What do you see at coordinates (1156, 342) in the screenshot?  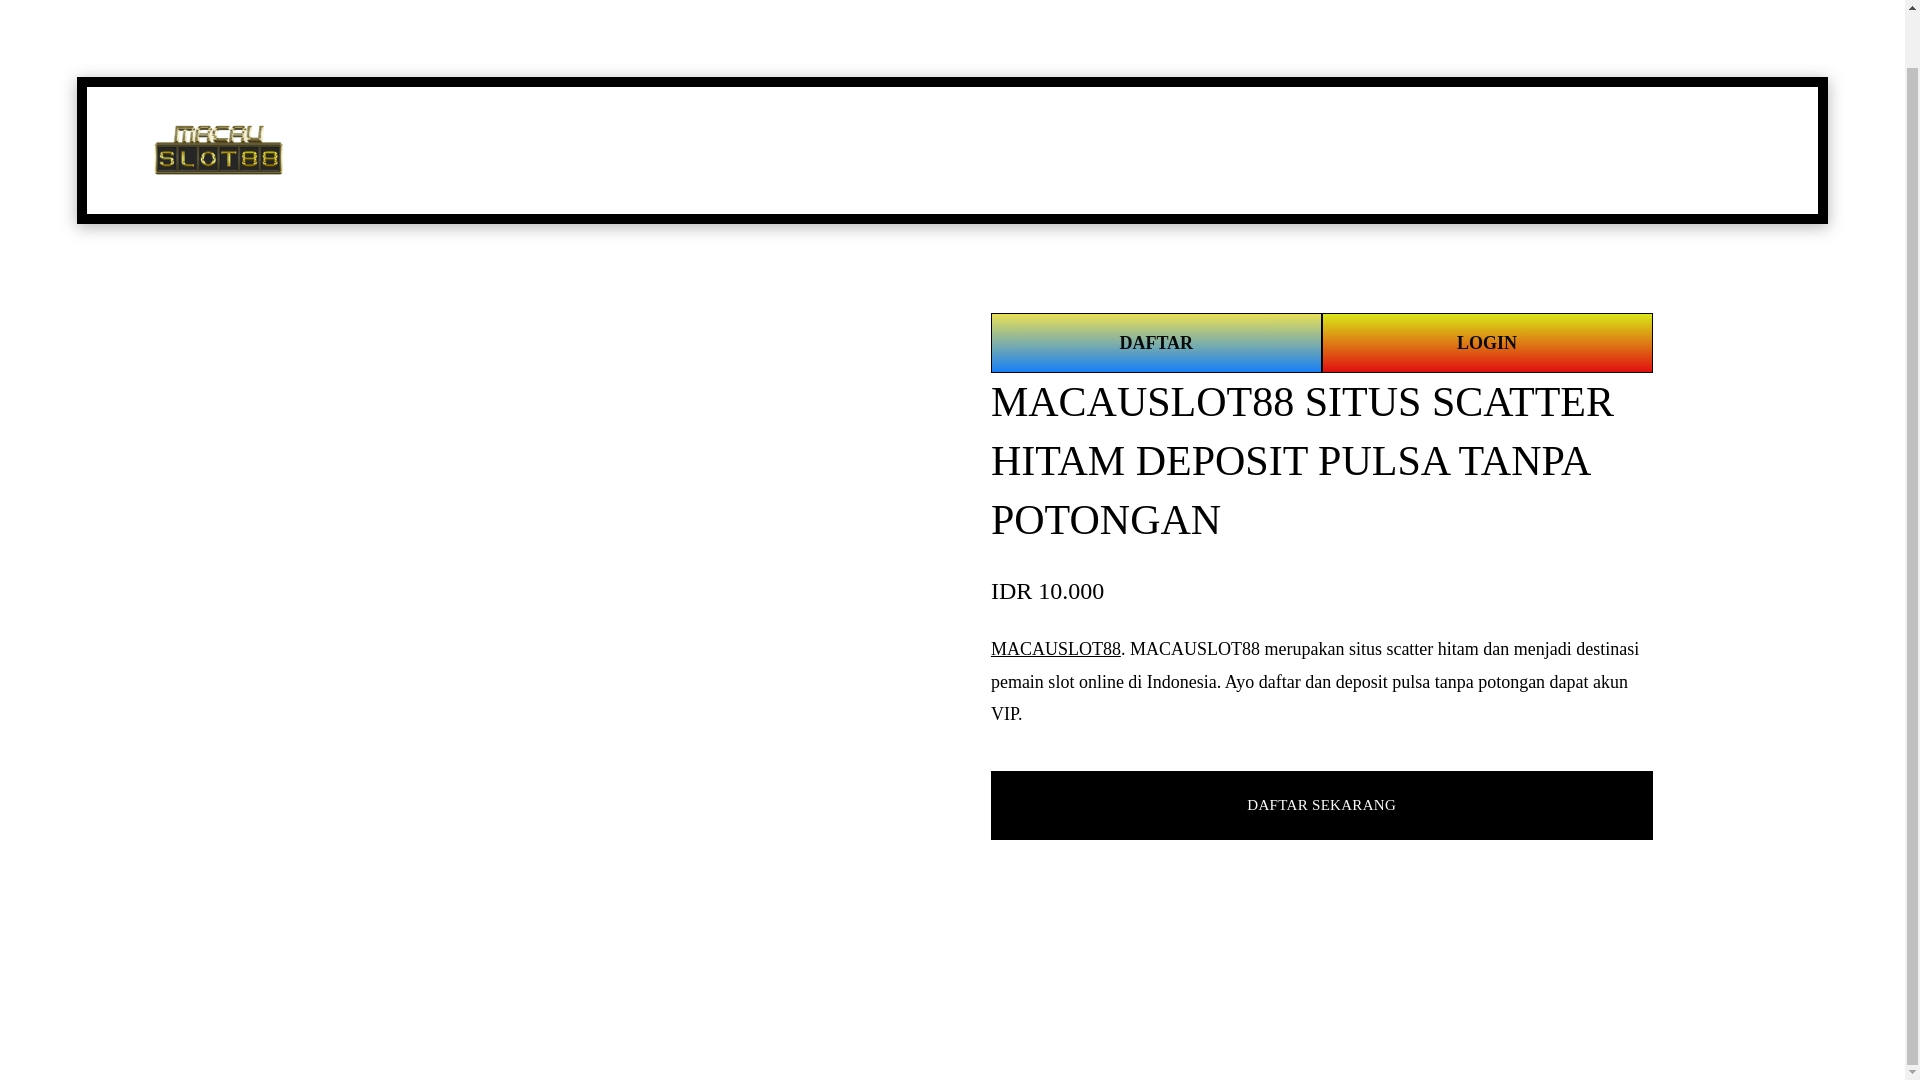 I see `DAFTAR` at bounding box center [1156, 342].